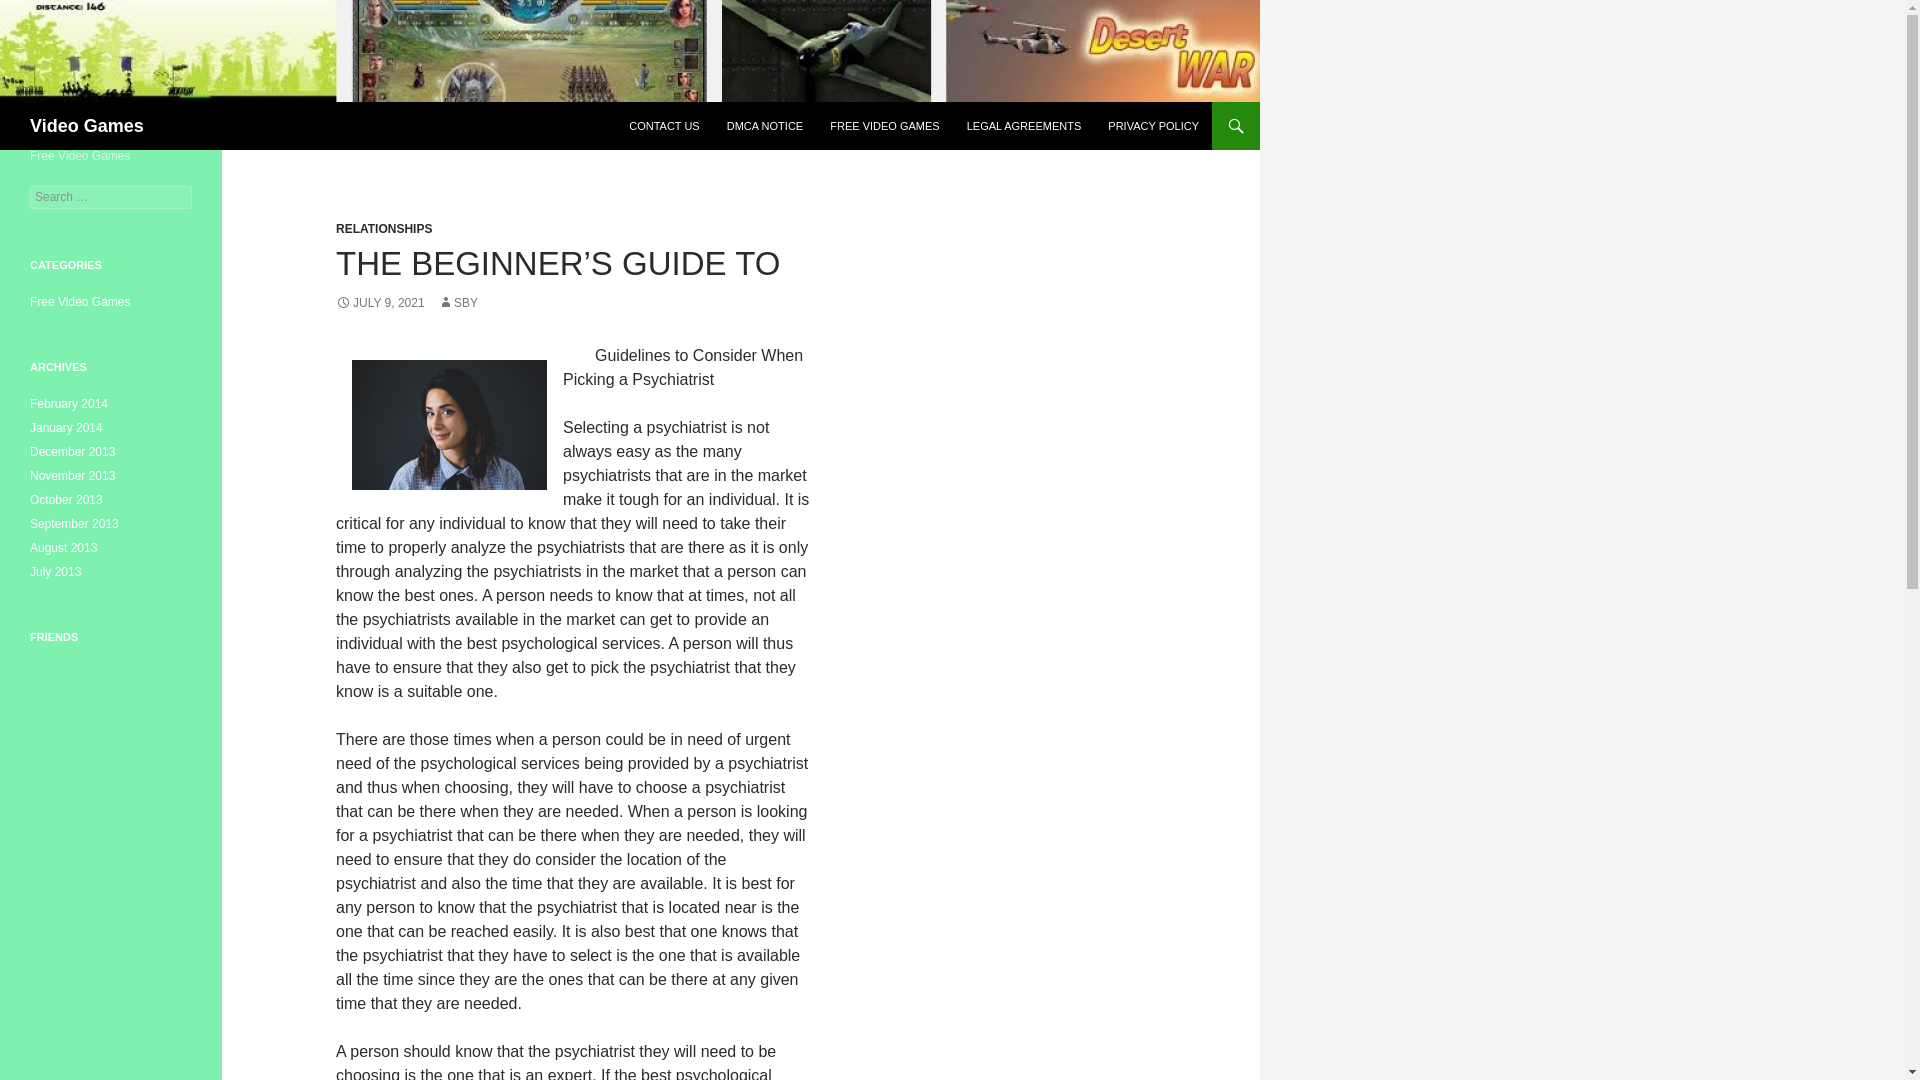 The image size is (1920, 1080). Describe the element at coordinates (55, 571) in the screenshot. I see `July 2013` at that location.